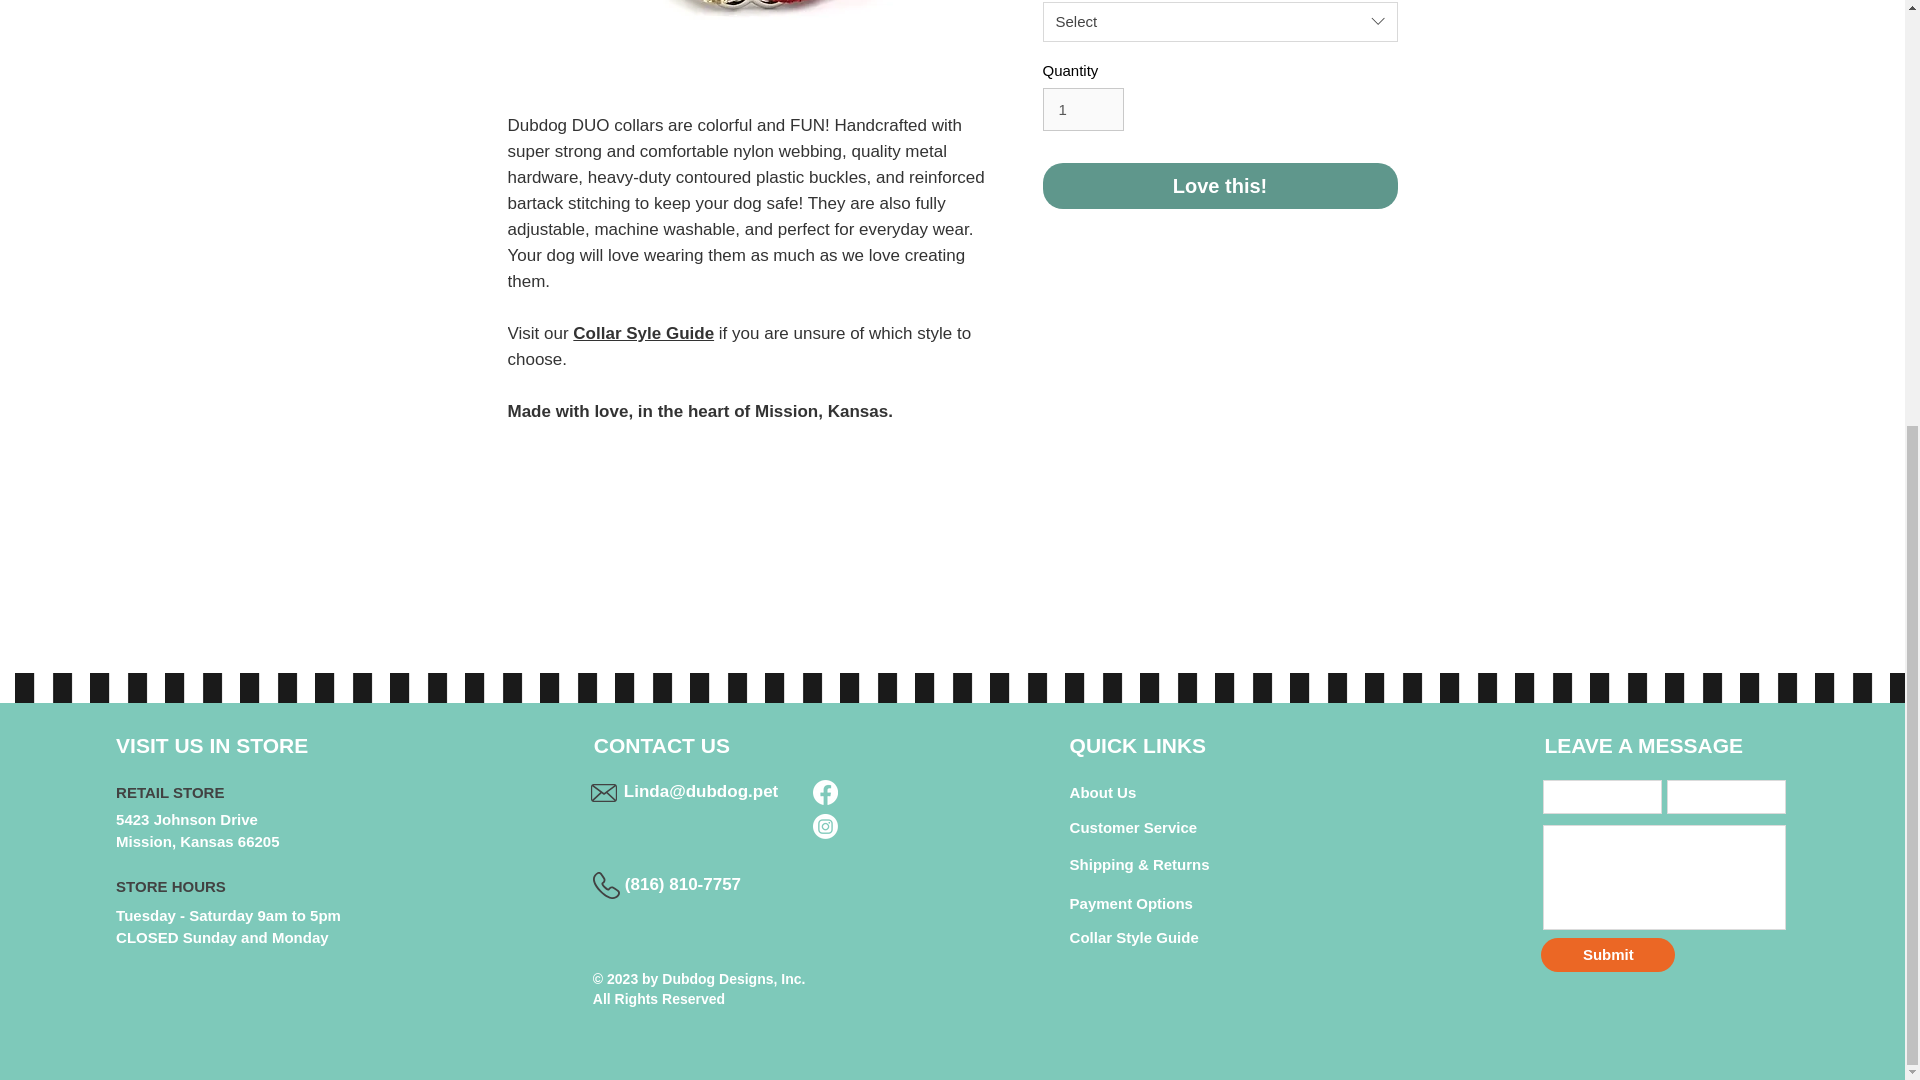 The width and height of the screenshot is (1920, 1080). I want to click on About Us, so click(1102, 793).